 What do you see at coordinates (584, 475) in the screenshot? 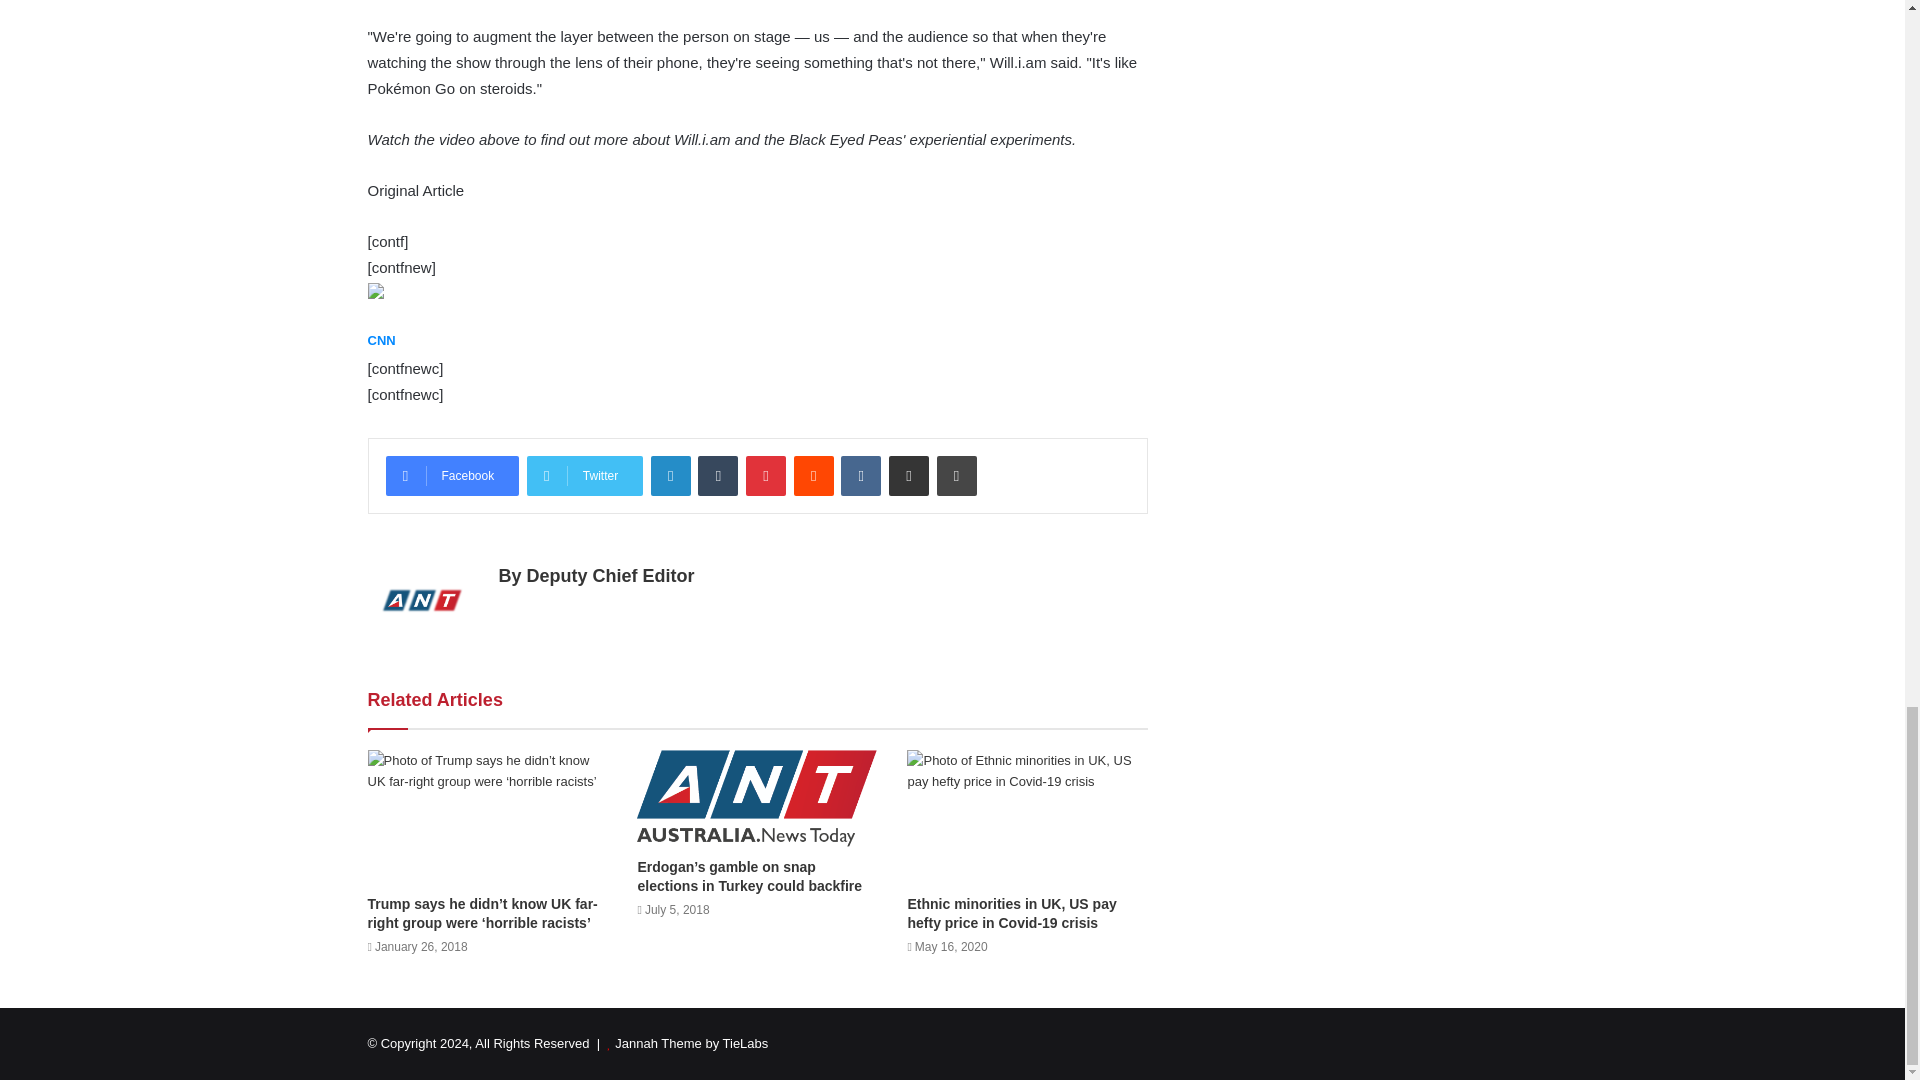
I see `Twitter` at bounding box center [584, 475].